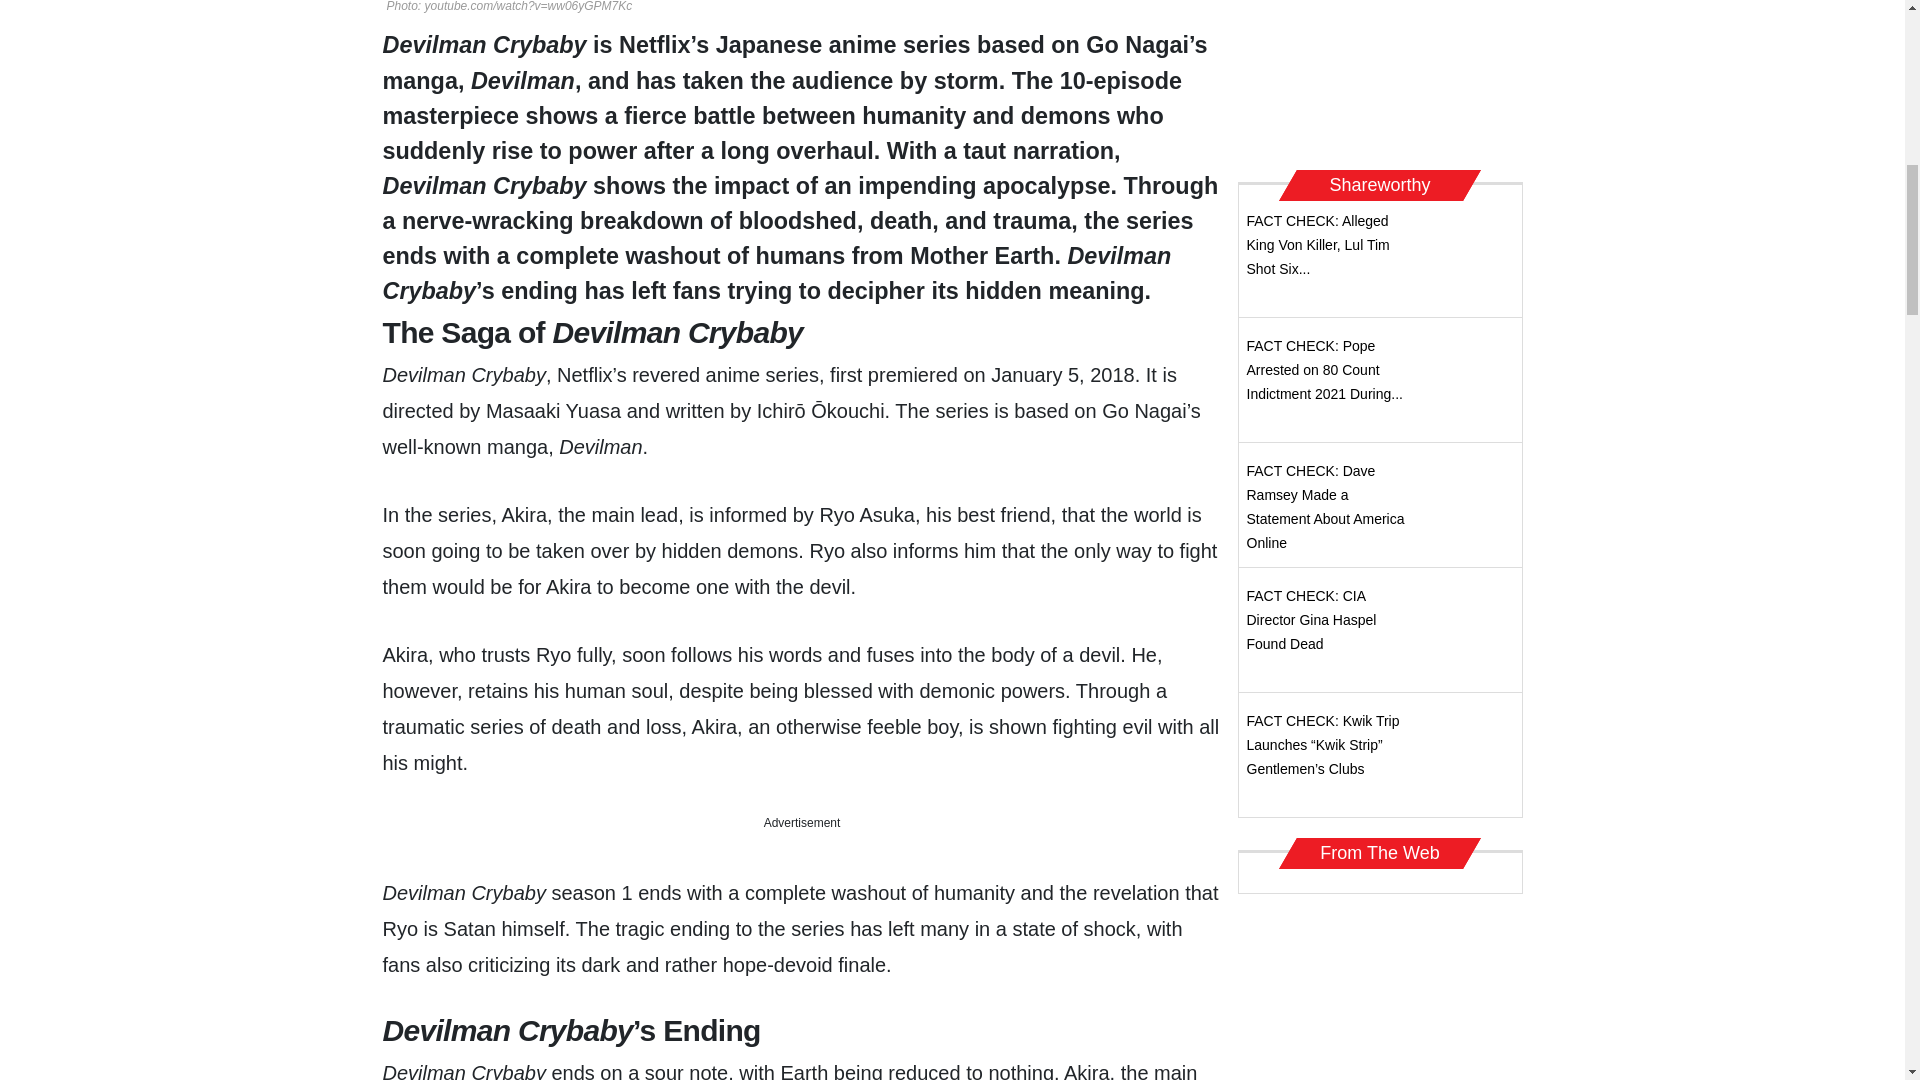 This screenshot has height=1080, width=1920. Describe the element at coordinates (1380, 78) in the screenshot. I see `Advertisement` at that location.